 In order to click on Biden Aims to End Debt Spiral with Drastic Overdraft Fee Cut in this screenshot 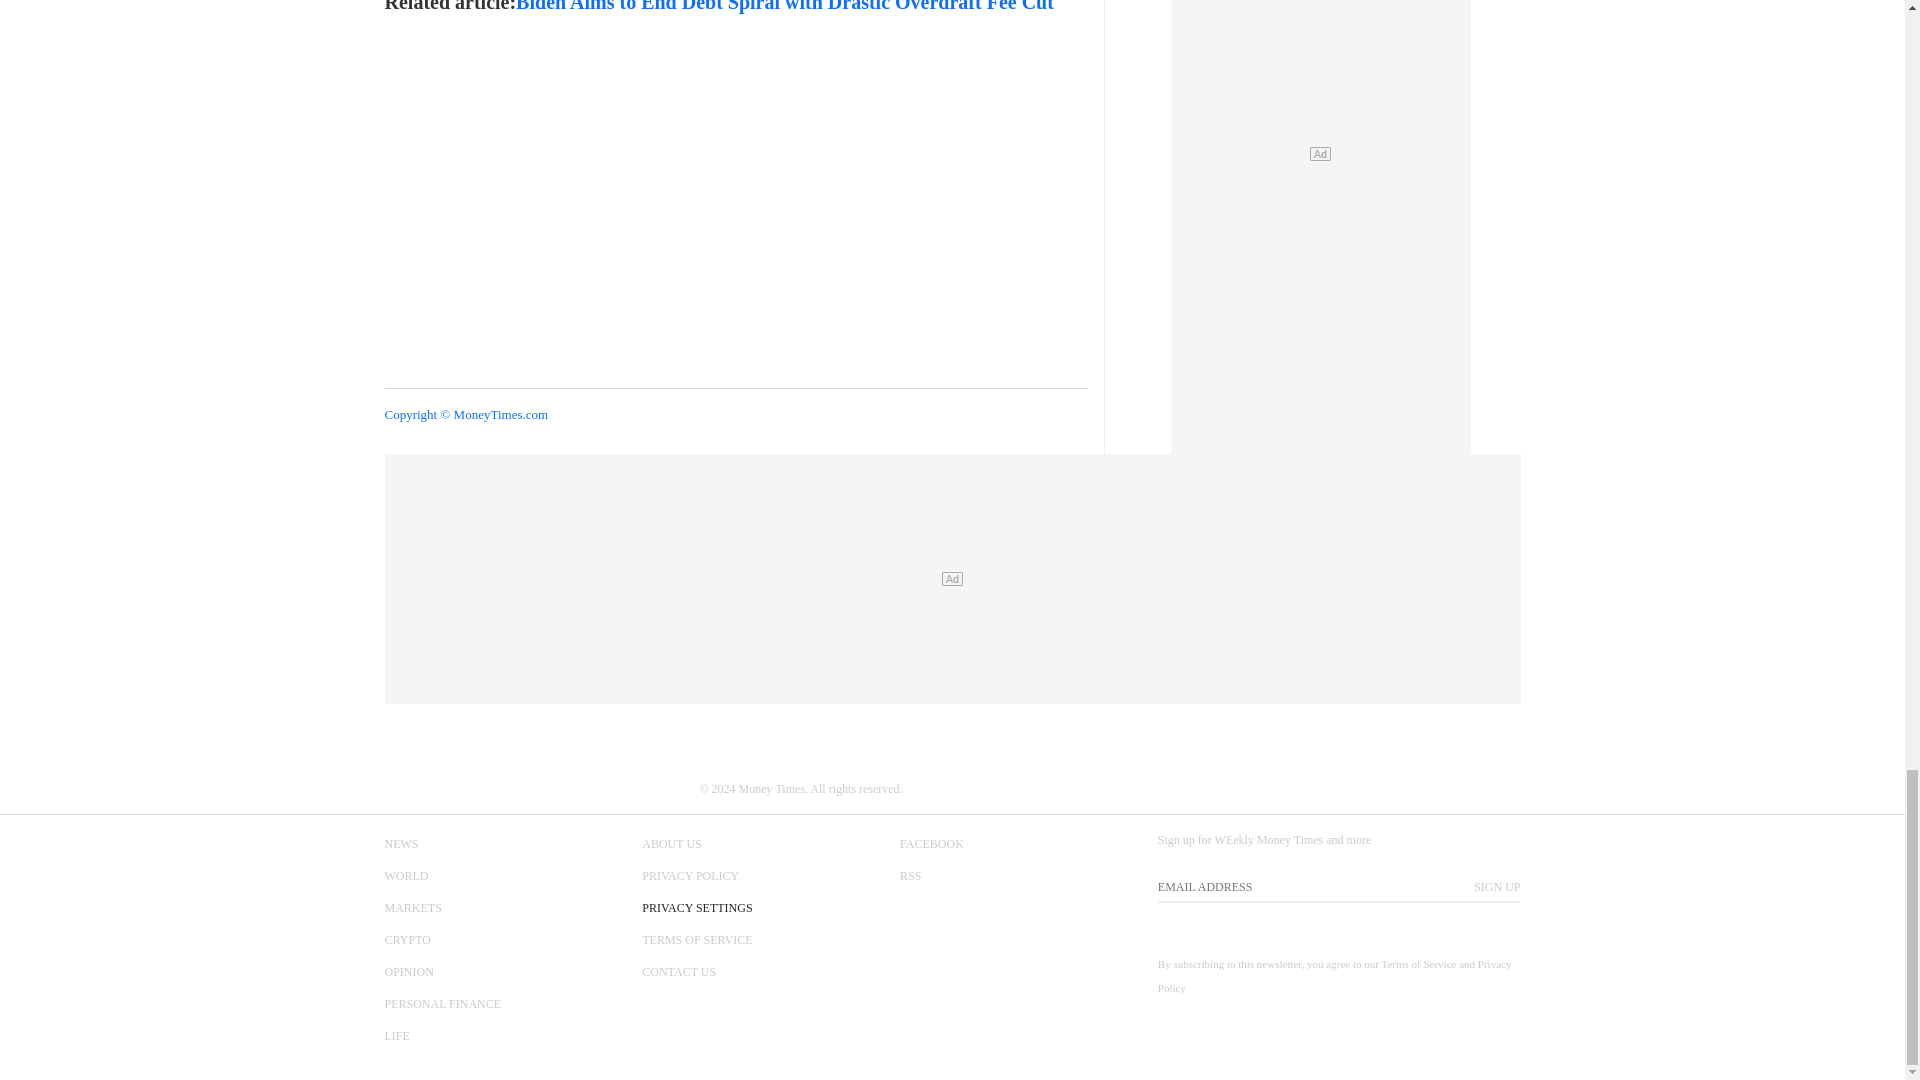, I will do `click(785, 6)`.